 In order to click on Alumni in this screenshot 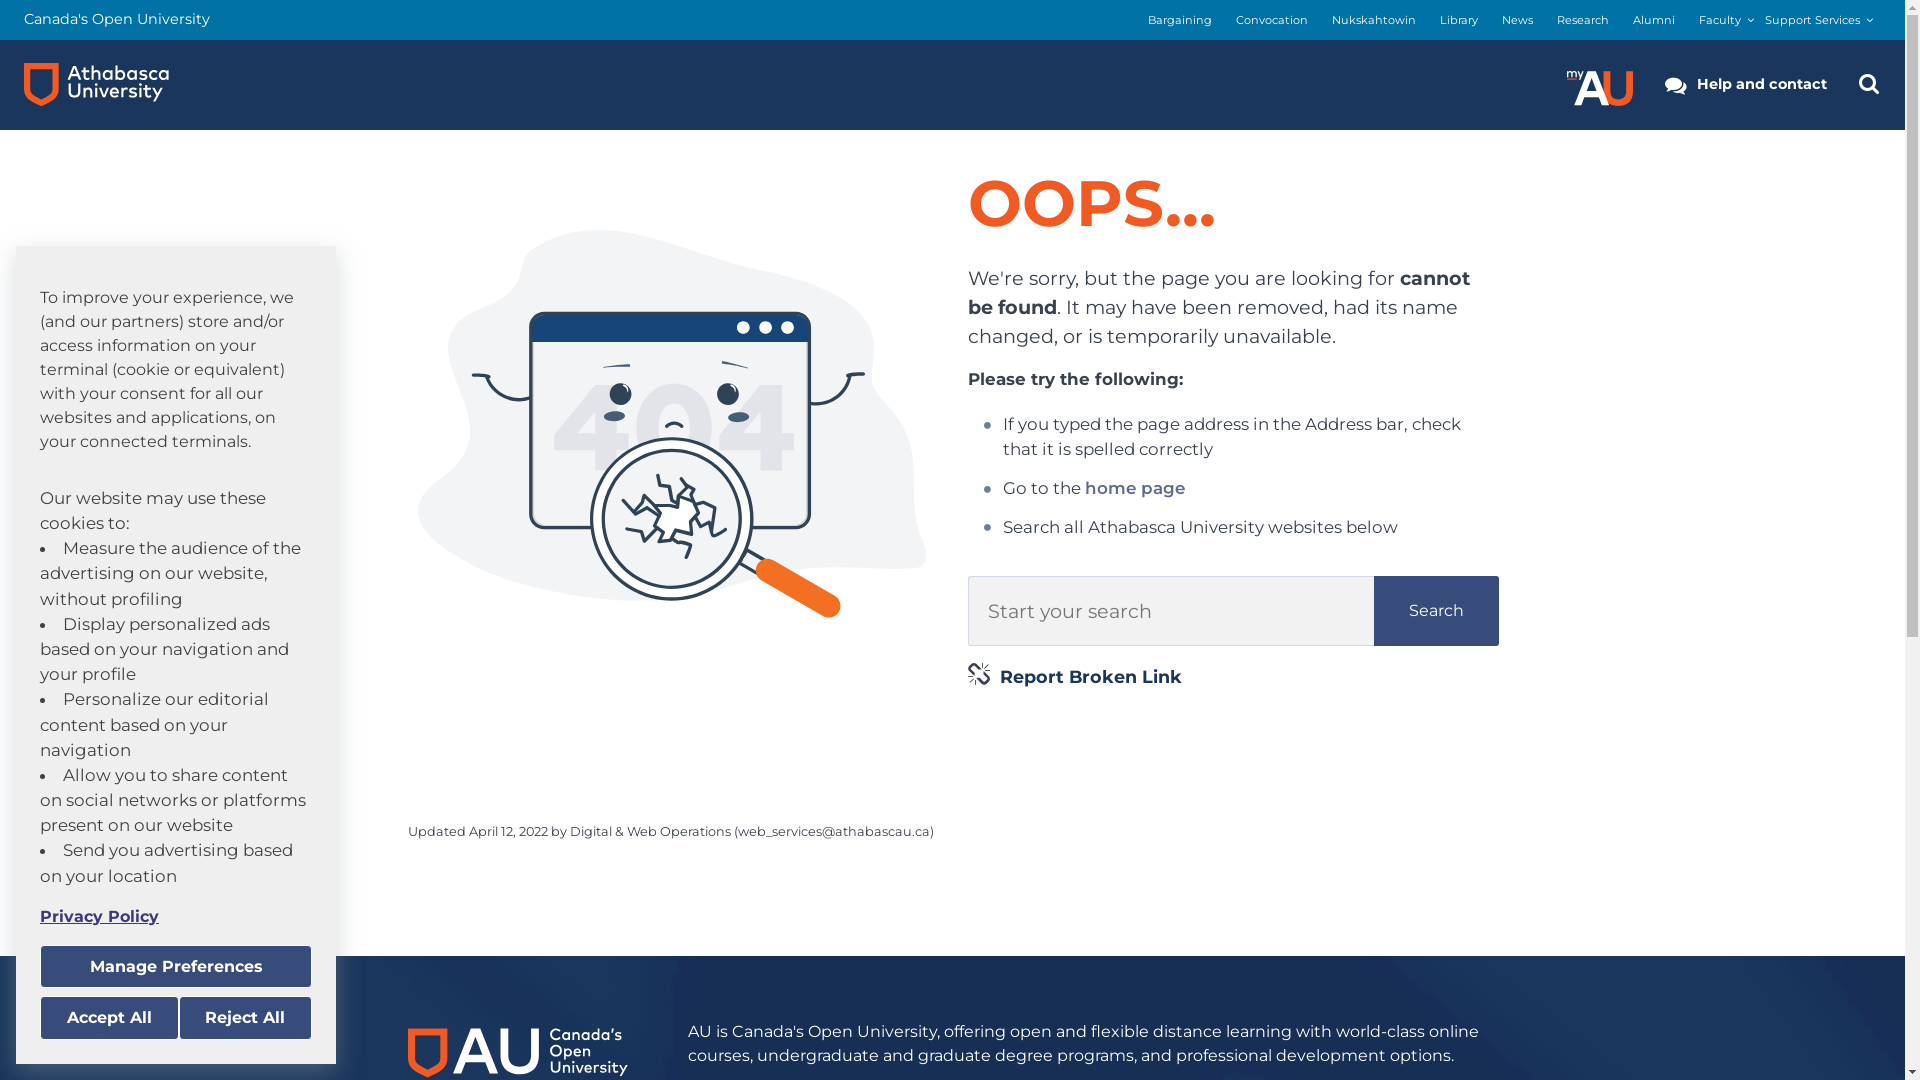, I will do `click(1654, 20)`.